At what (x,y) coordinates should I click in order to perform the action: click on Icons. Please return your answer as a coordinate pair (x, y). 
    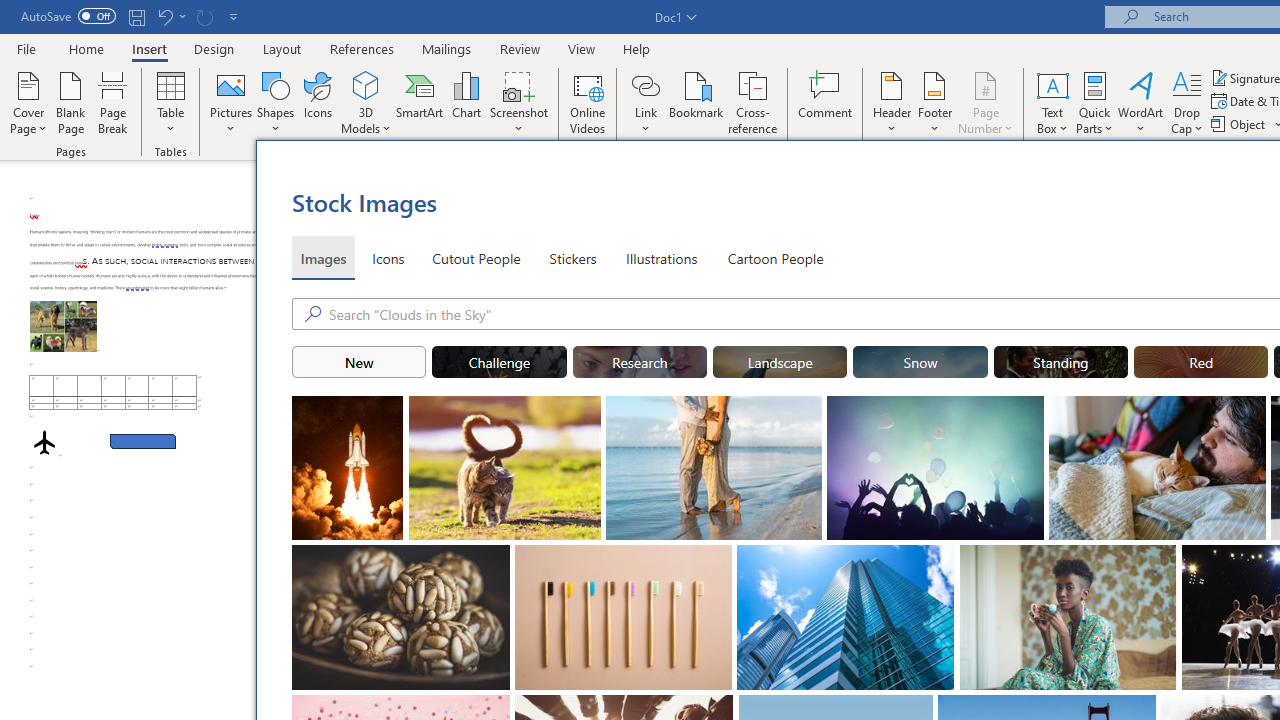
    Looking at the image, I should click on (318, 102).